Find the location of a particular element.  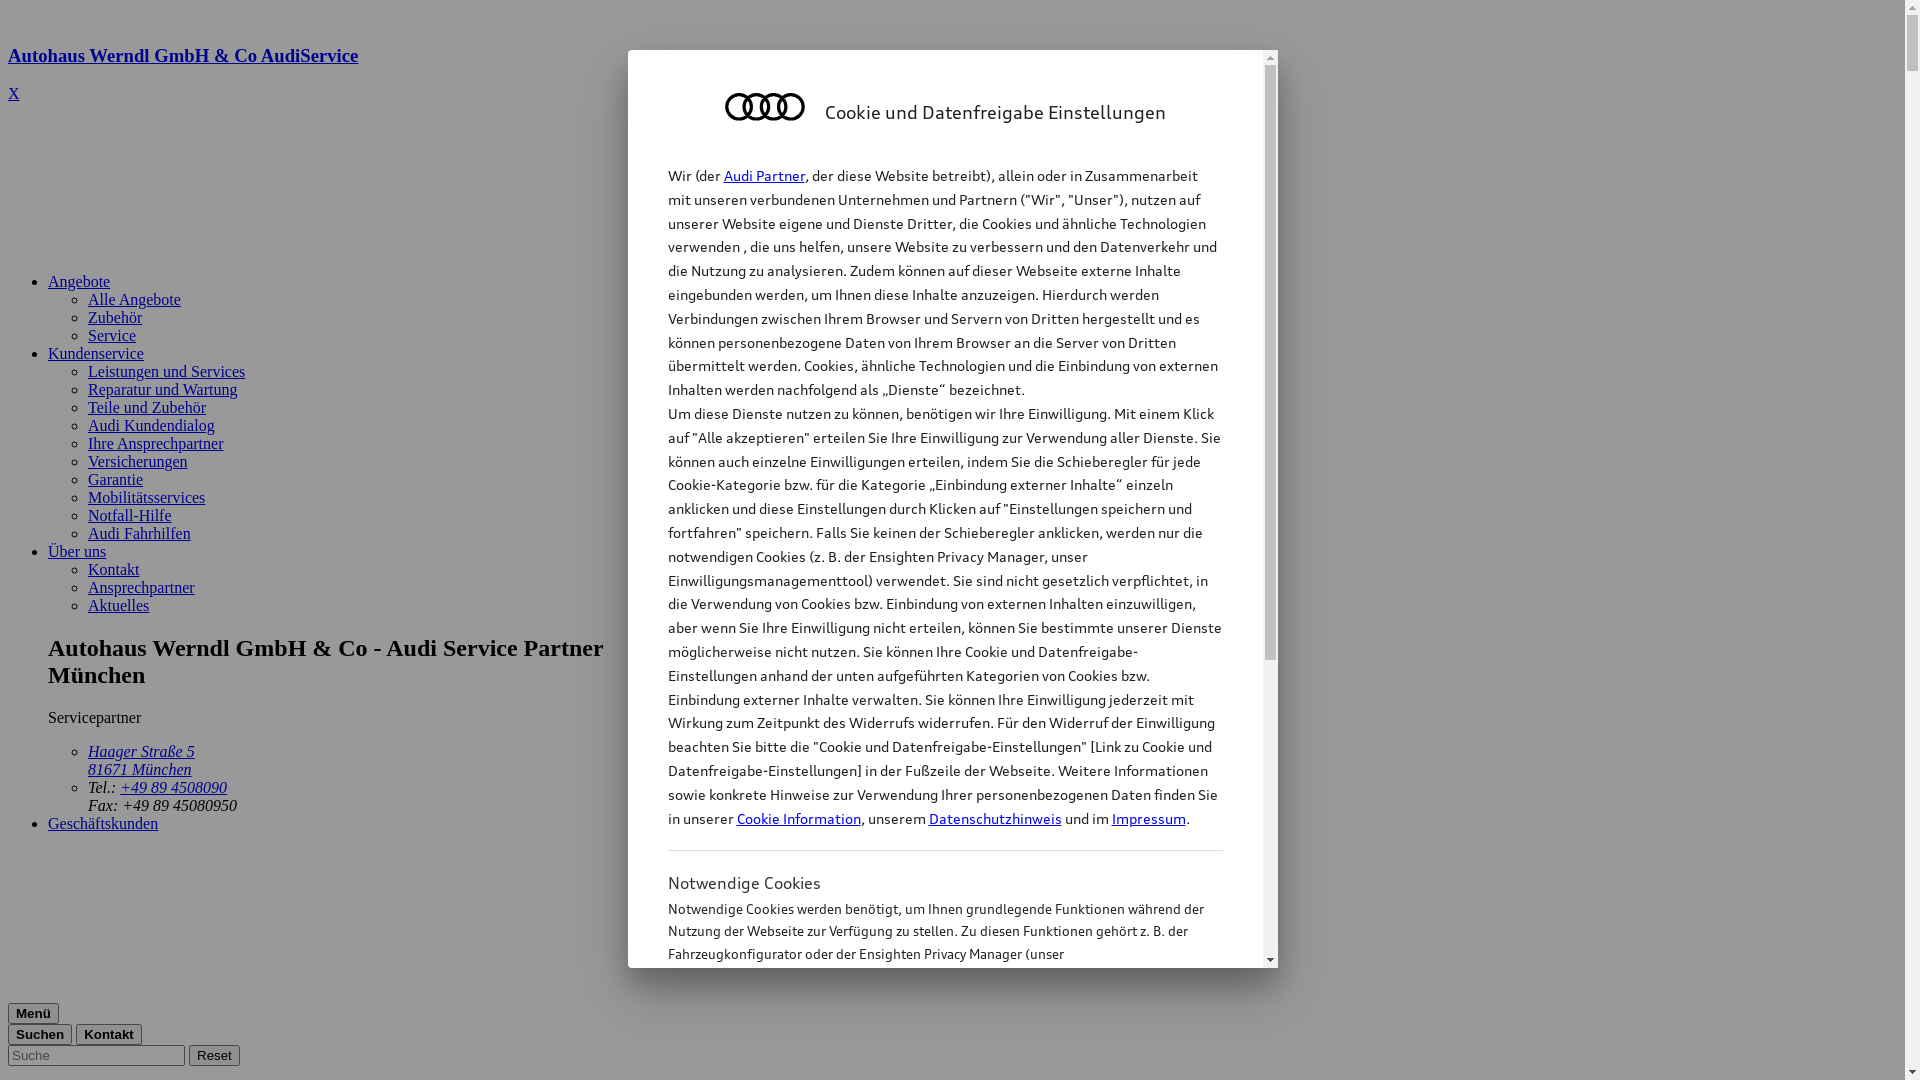

Cookie Information is located at coordinates (924, 1053).